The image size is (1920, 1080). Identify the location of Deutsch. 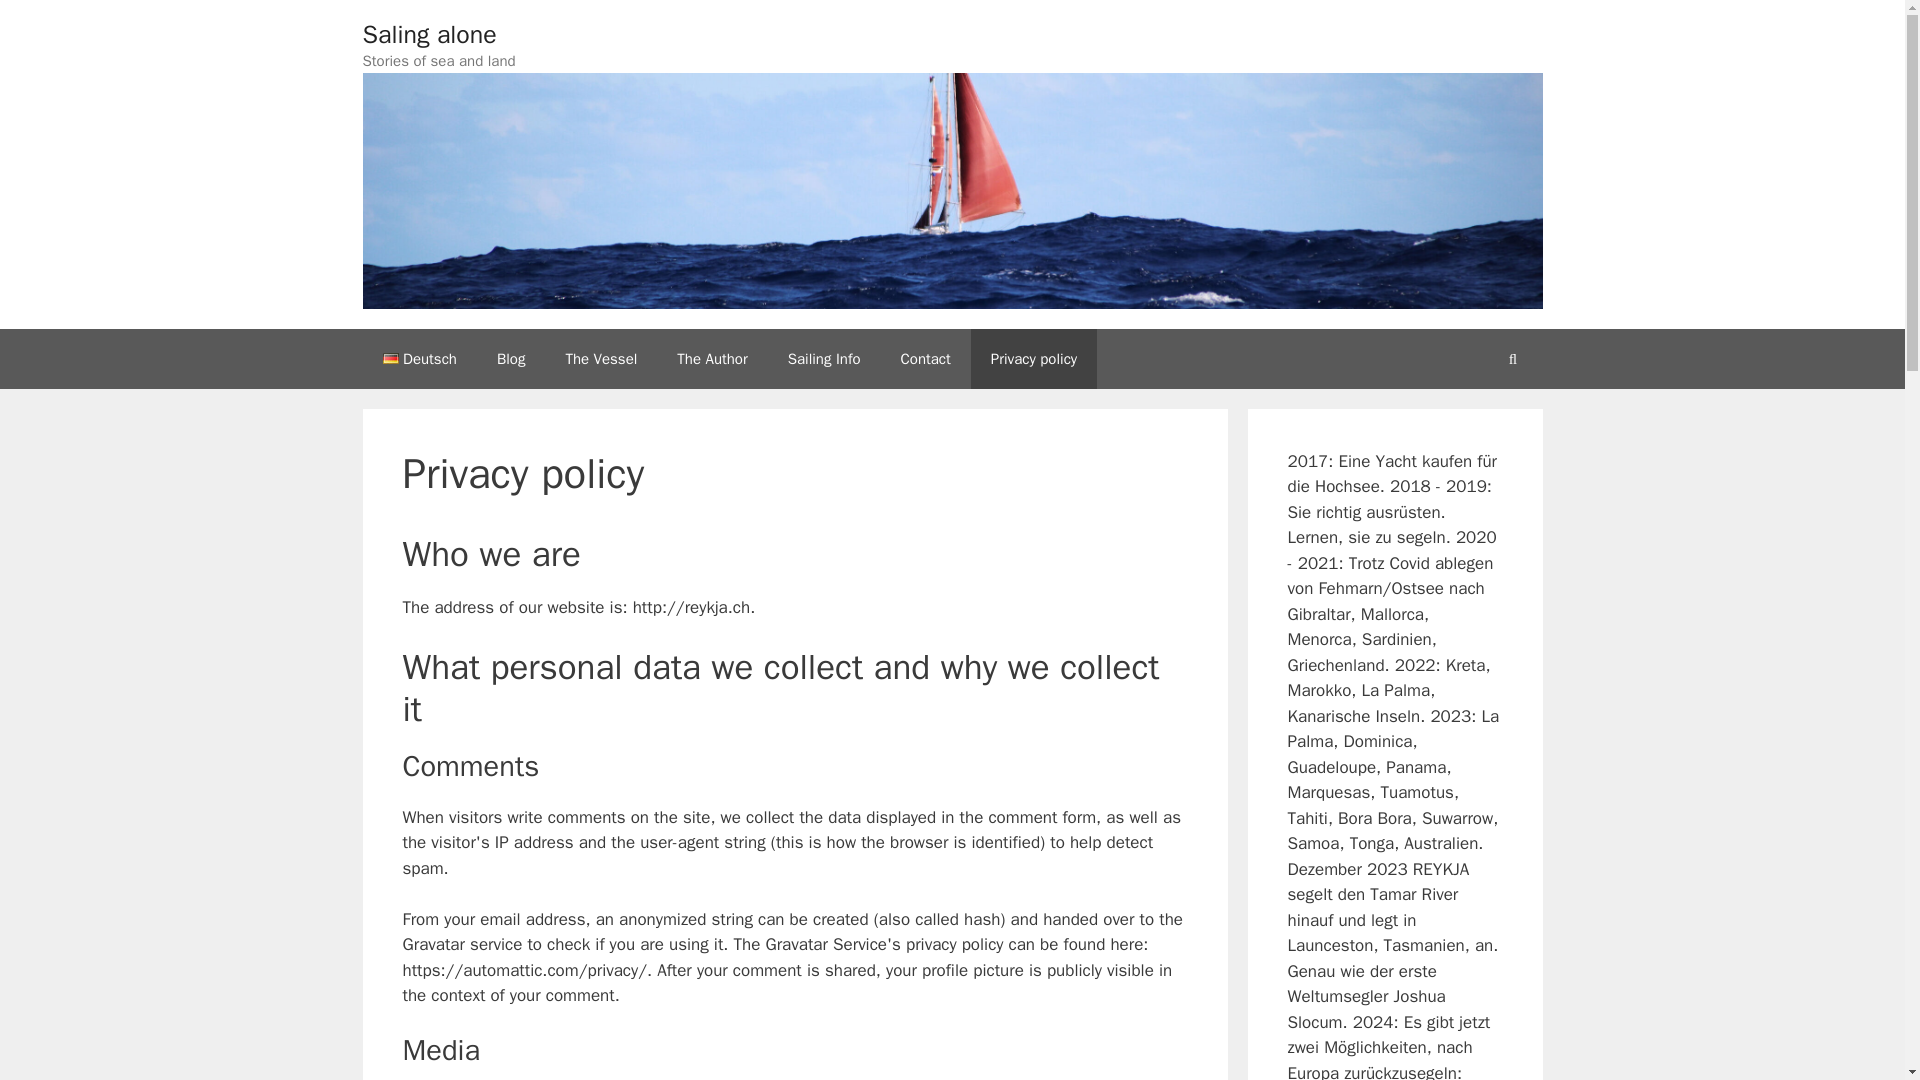
(419, 358).